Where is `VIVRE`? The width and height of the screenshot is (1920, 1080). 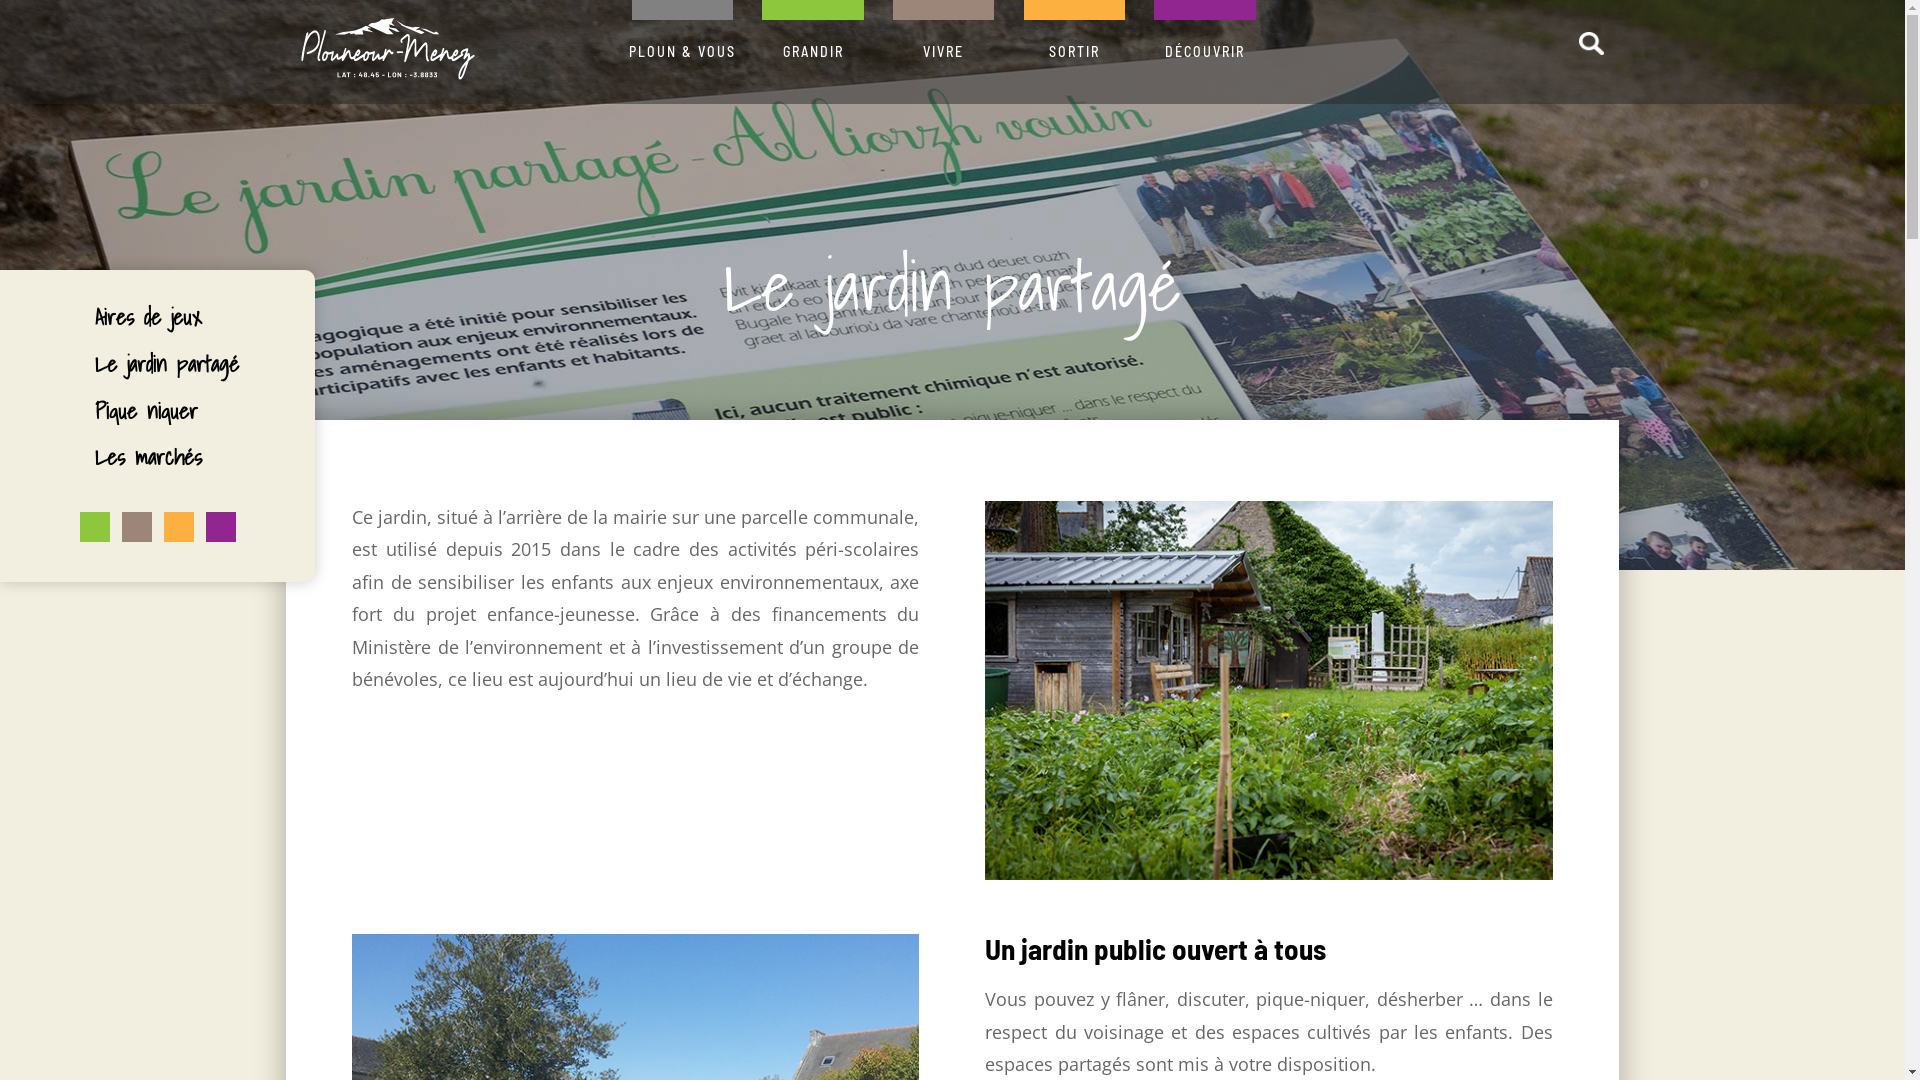 VIVRE is located at coordinates (944, 52).